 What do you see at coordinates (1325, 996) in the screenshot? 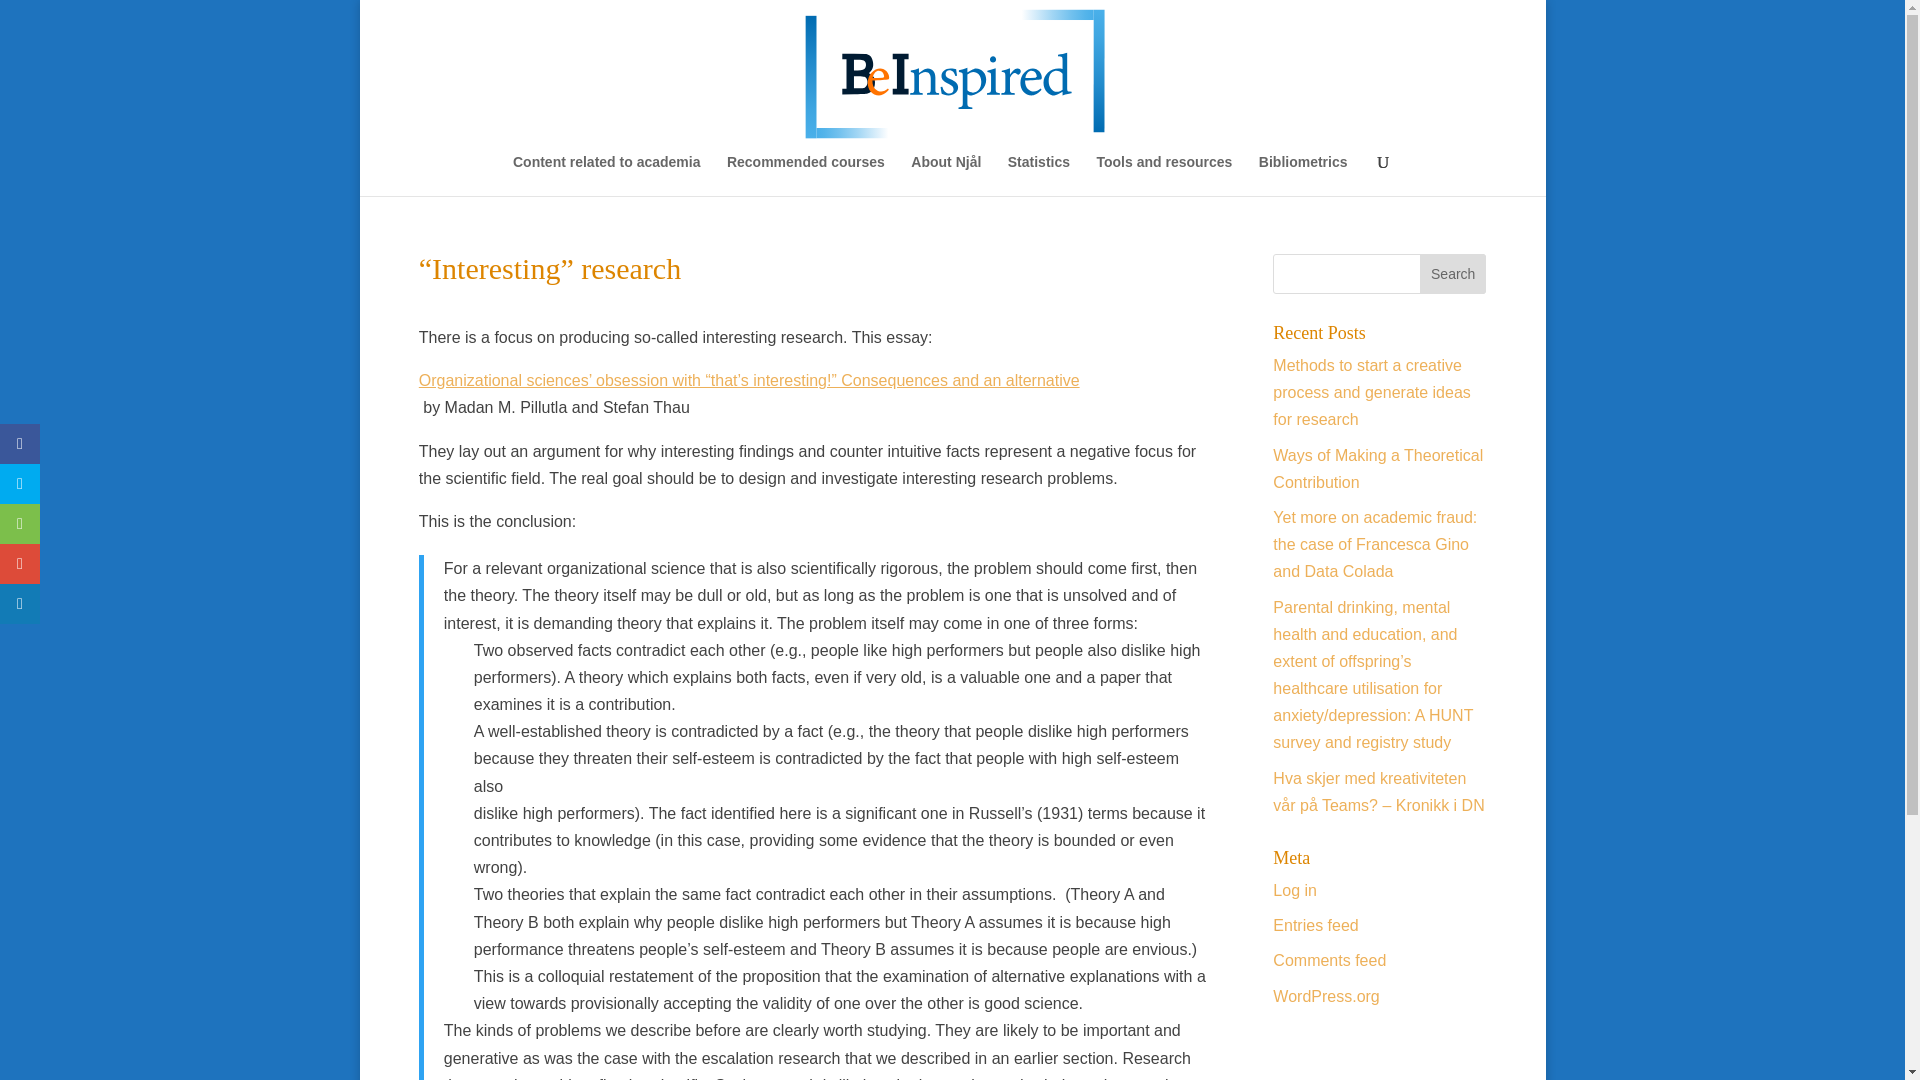
I see `WordPress.org` at bounding box center [1325, 996].